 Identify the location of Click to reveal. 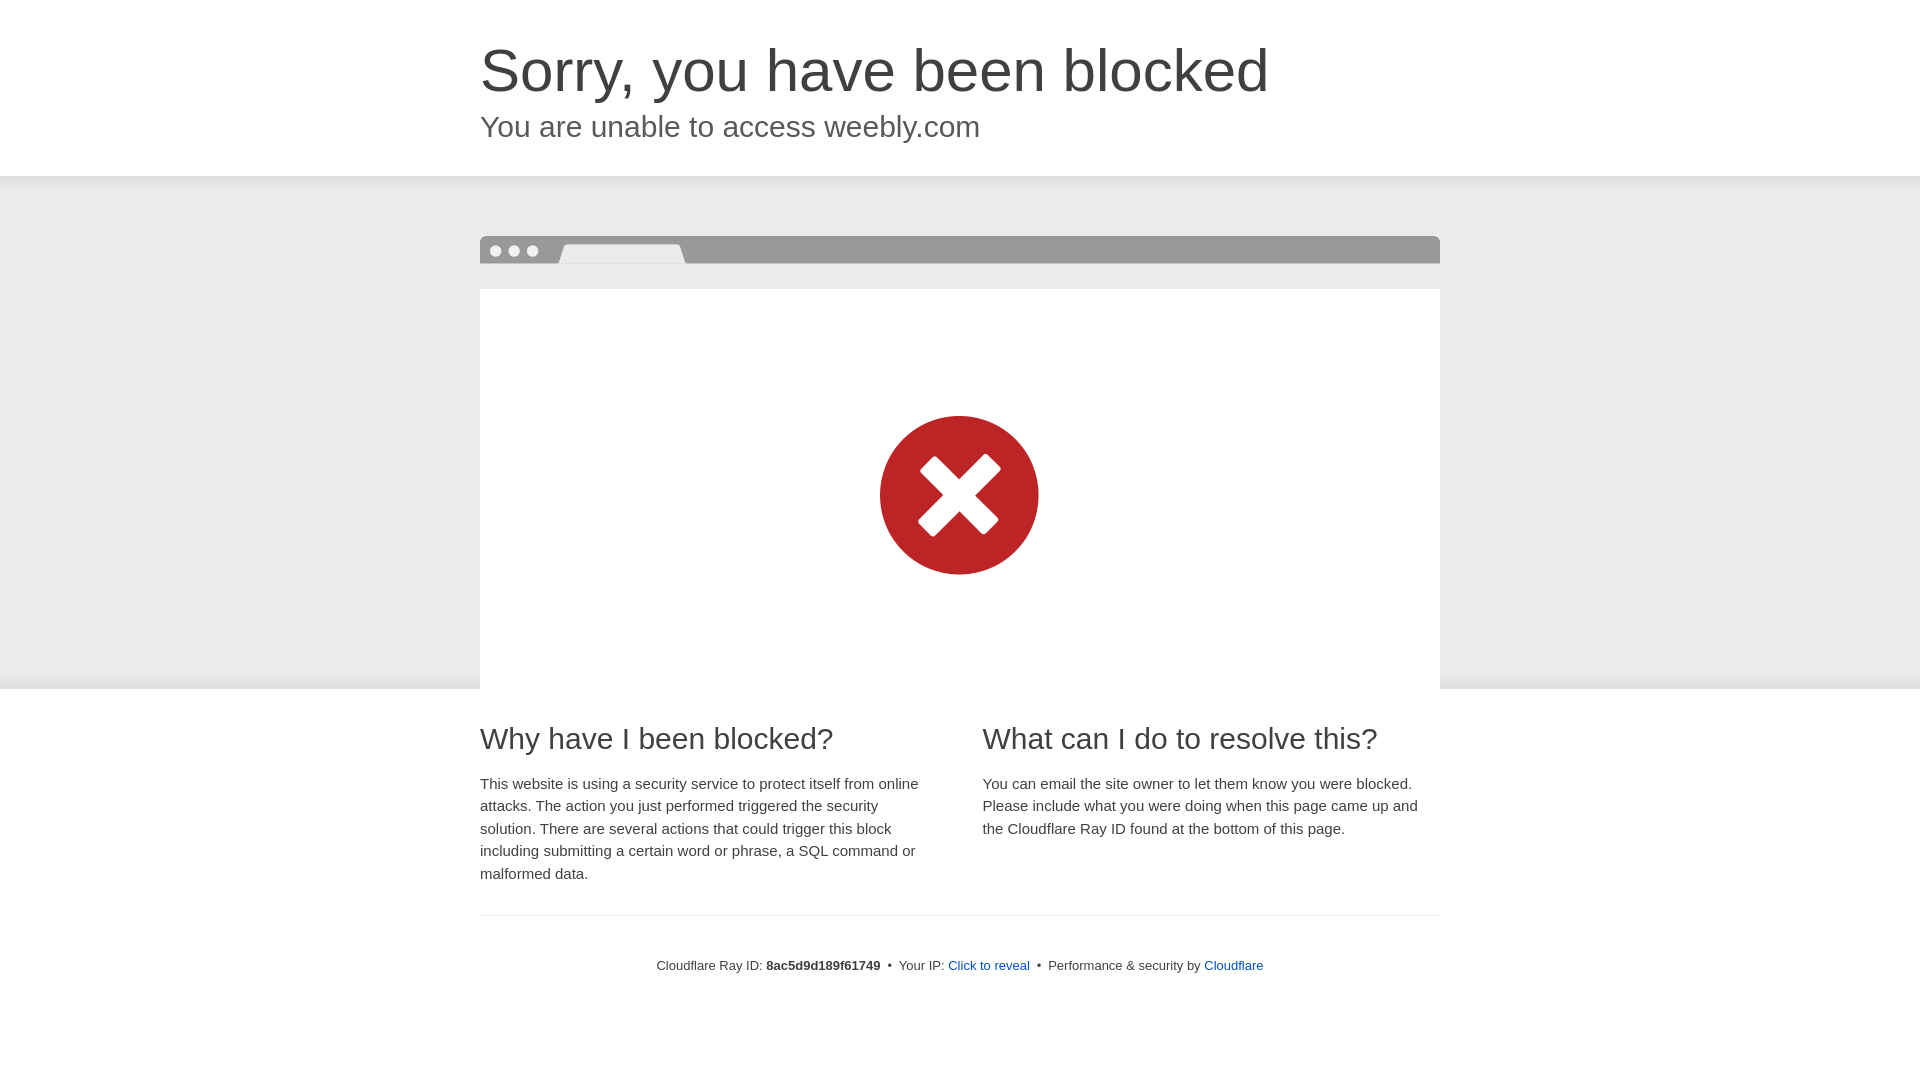
(988, 966).